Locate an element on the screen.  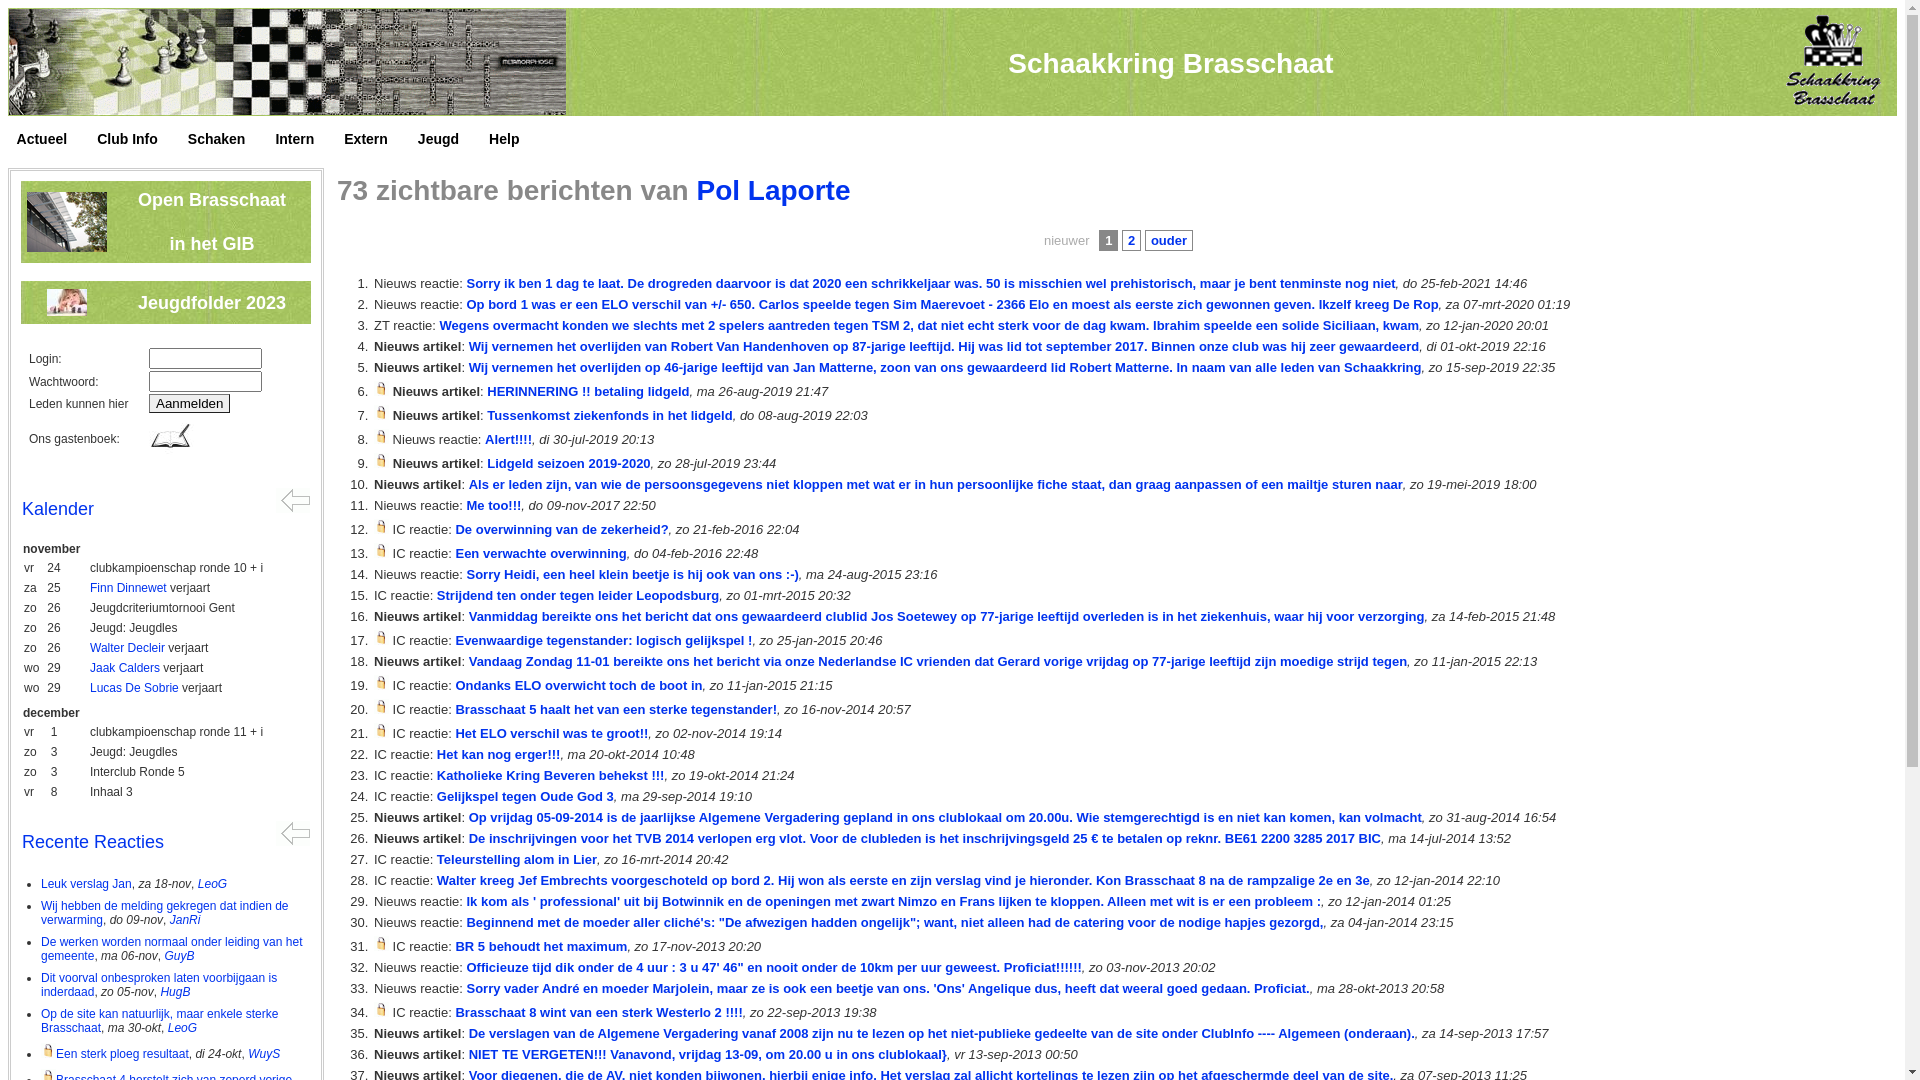
Finn Dinnewet is located at coordinates (128, 588).